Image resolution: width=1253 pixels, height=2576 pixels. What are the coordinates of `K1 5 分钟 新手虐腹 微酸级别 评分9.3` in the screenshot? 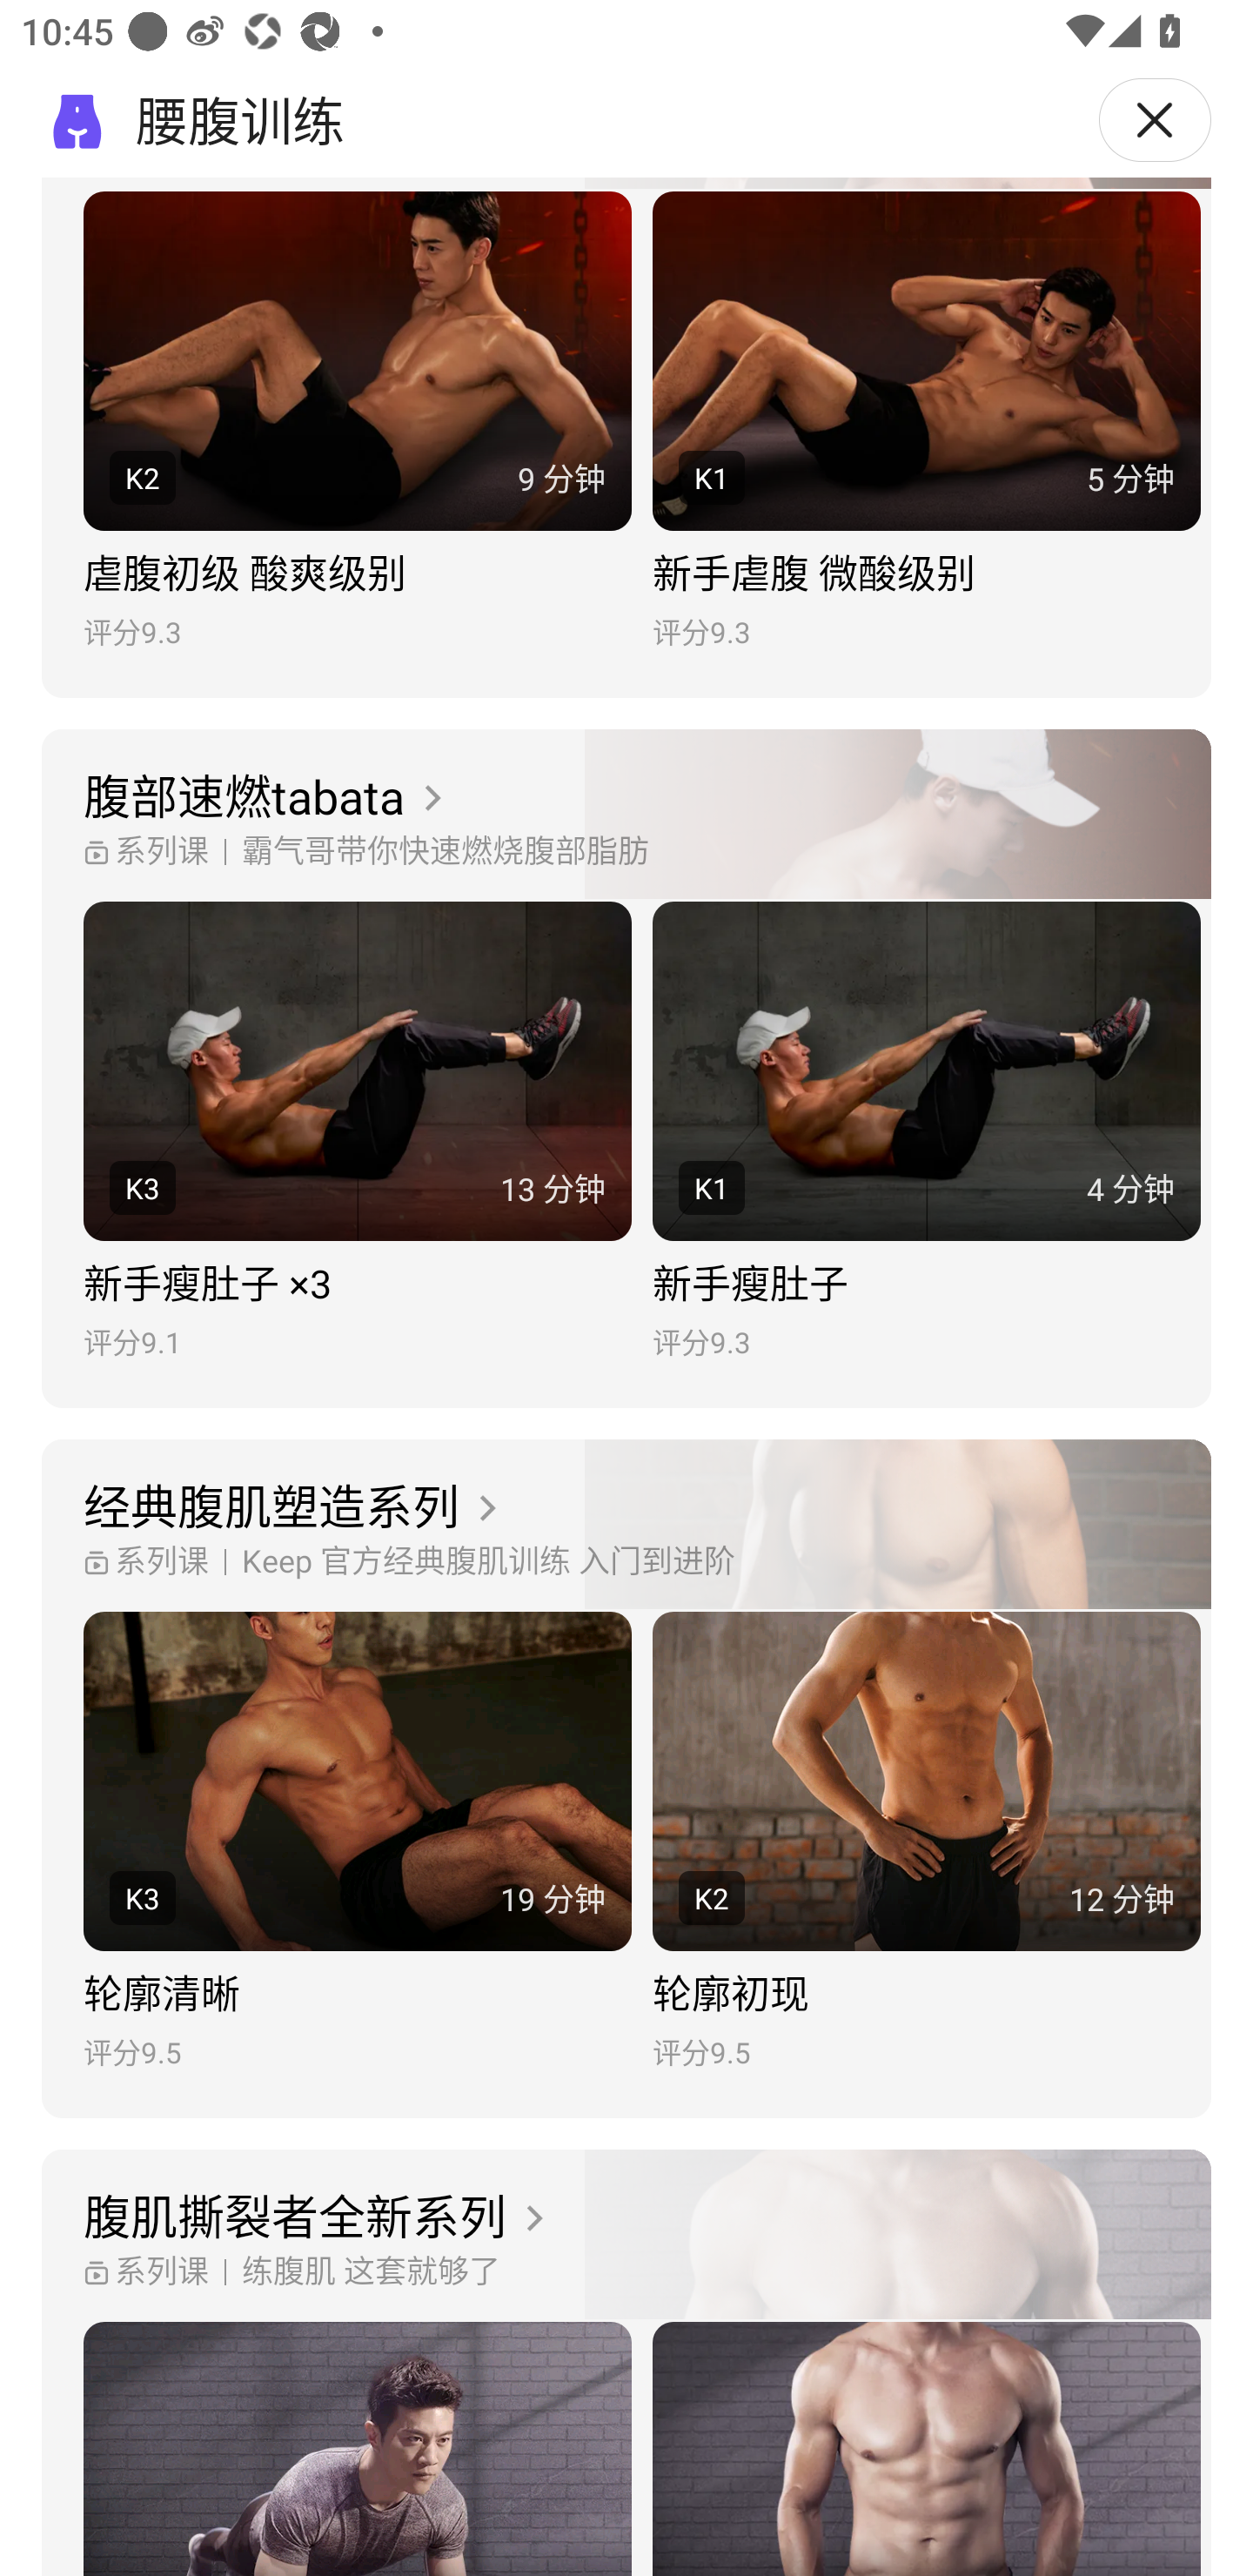 It's located at (926, 421).